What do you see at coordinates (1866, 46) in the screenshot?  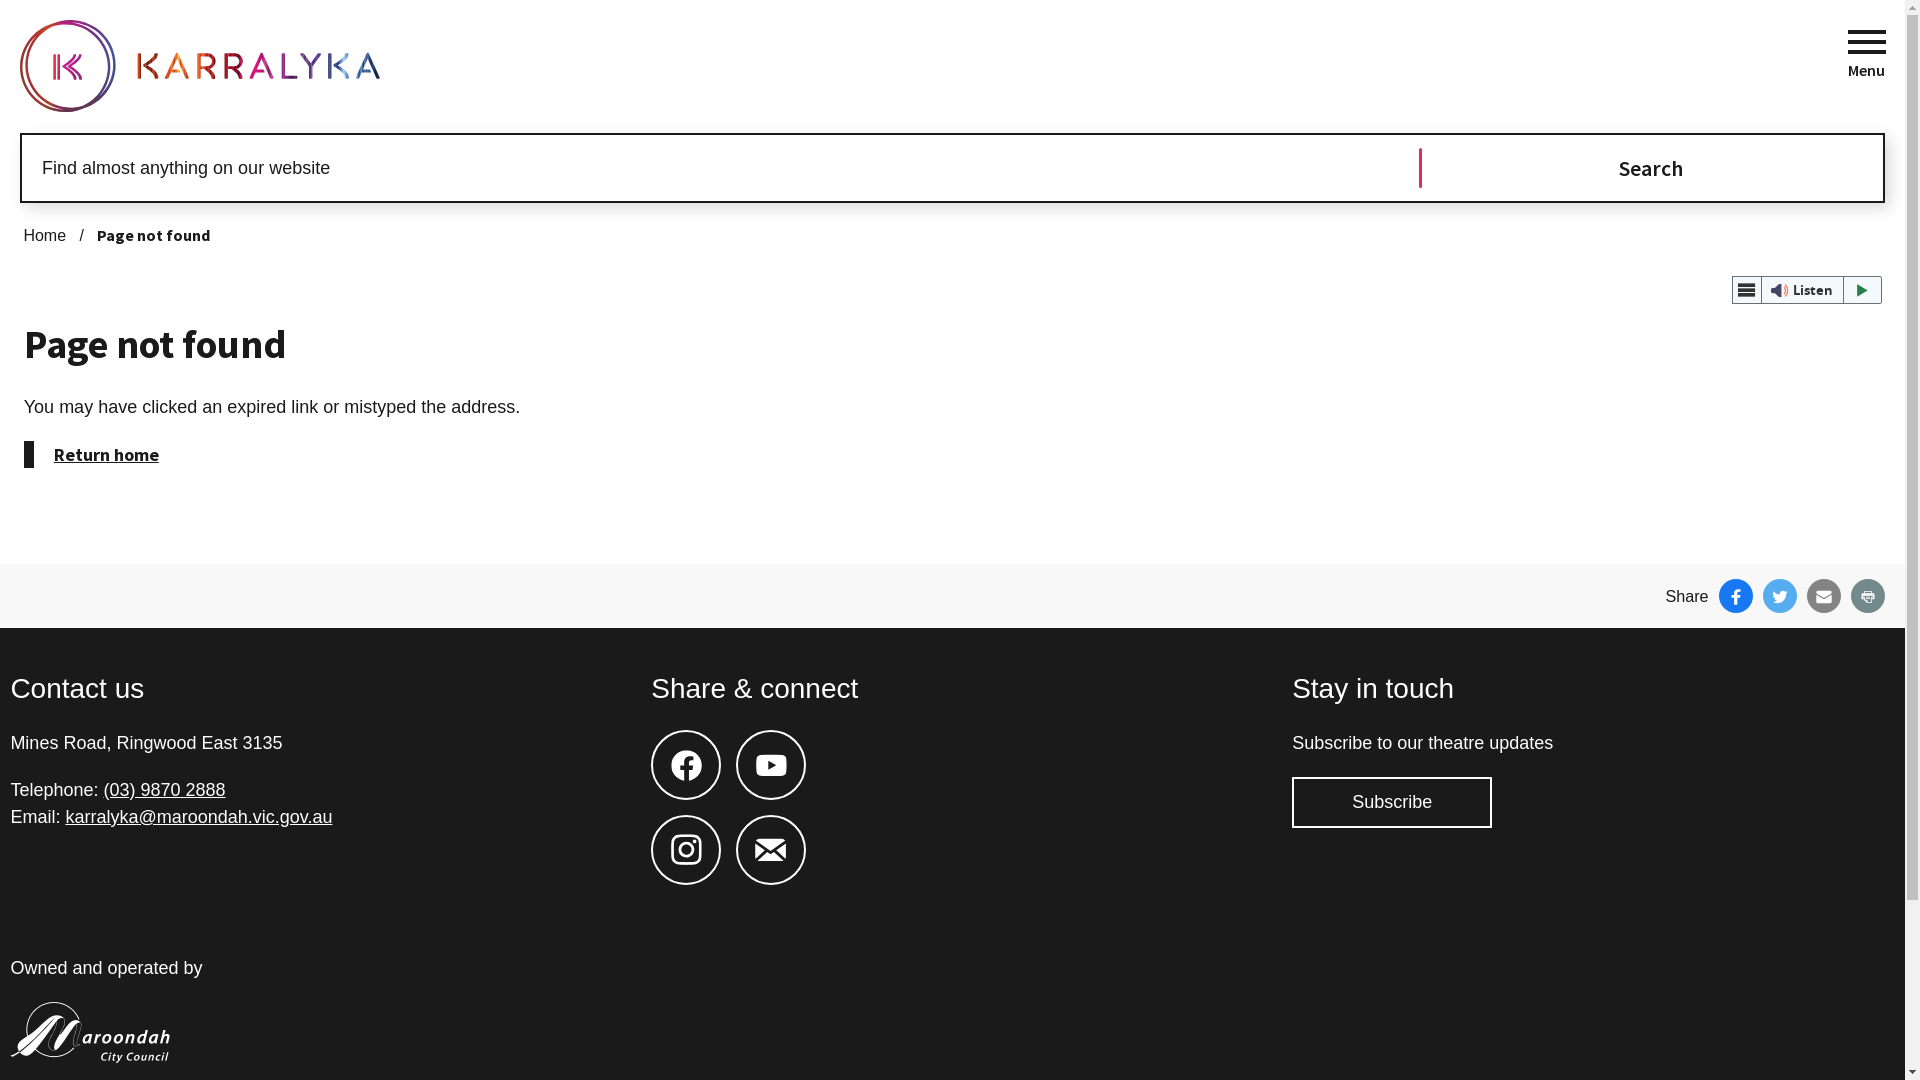 I see `Menu` at bounding box center [1866, 46].